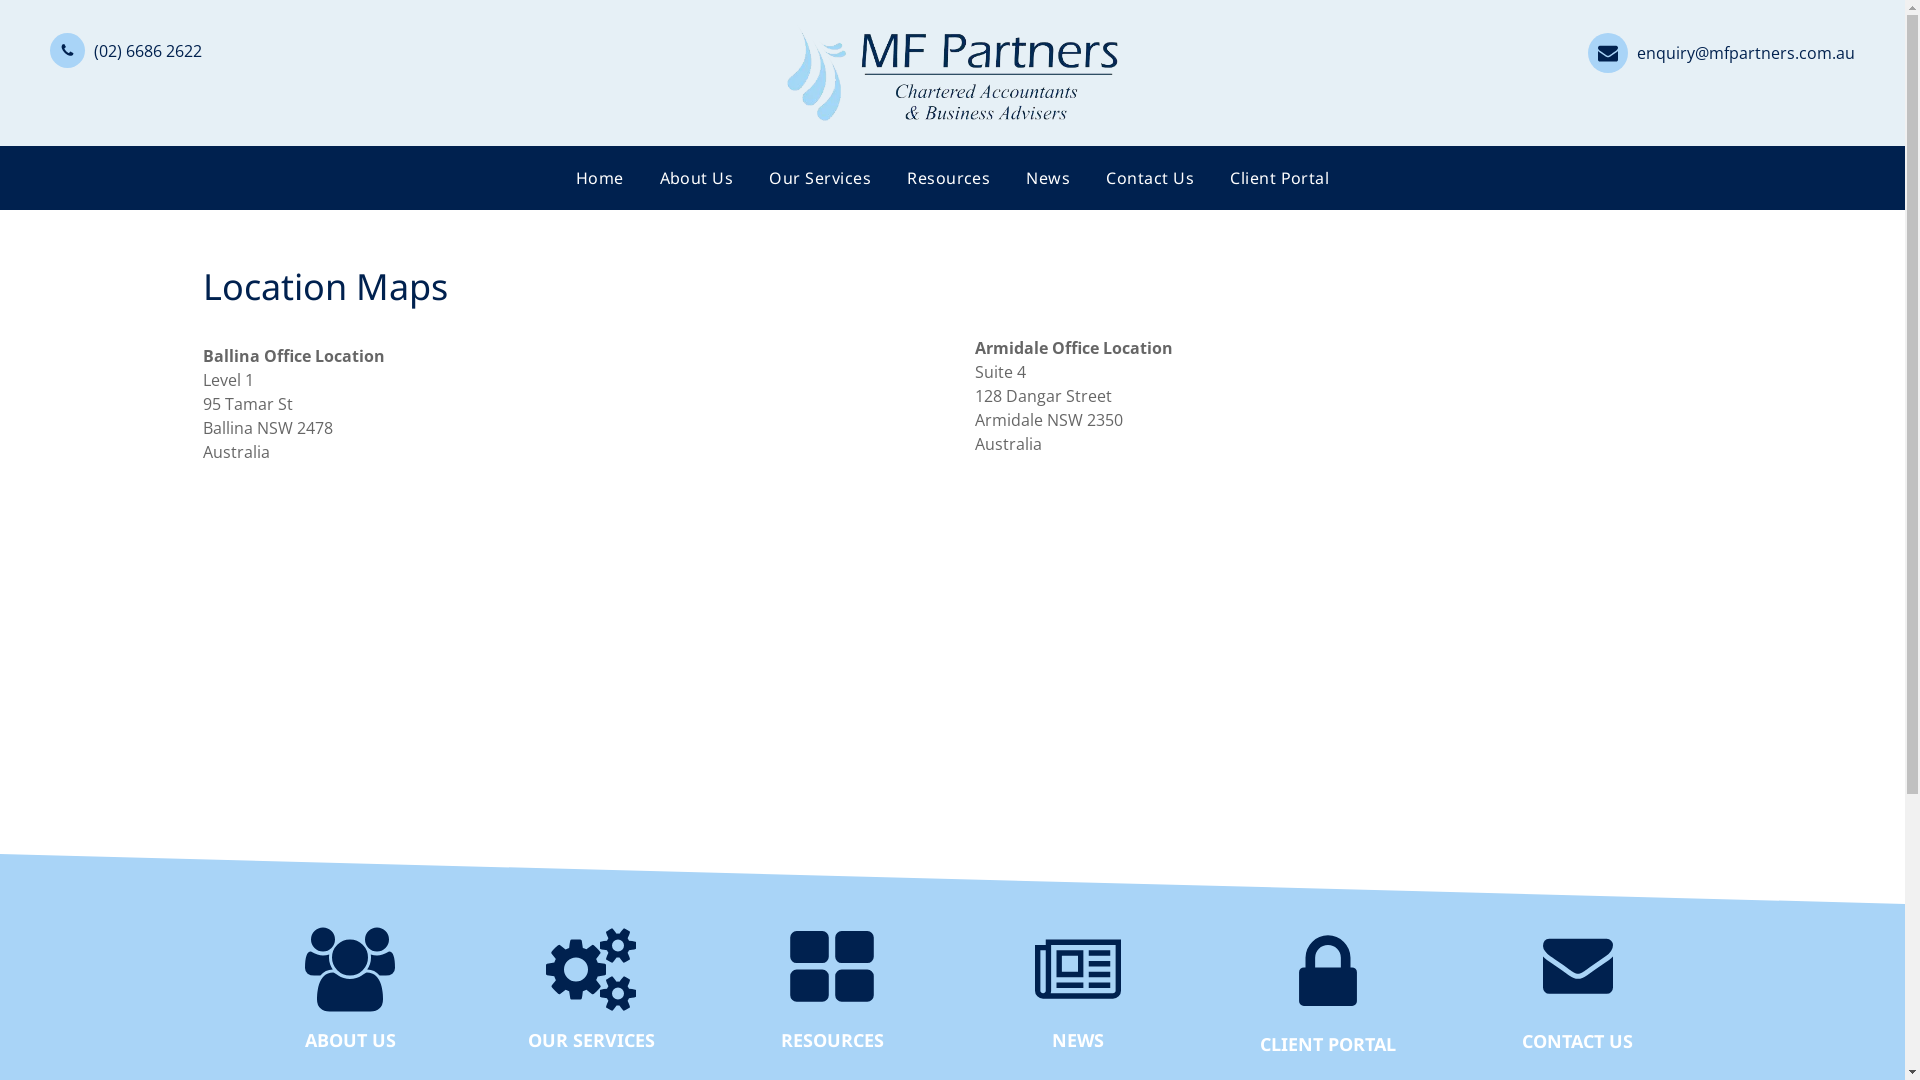  I want to click on OUR SERVICES, so click(592, 1039).